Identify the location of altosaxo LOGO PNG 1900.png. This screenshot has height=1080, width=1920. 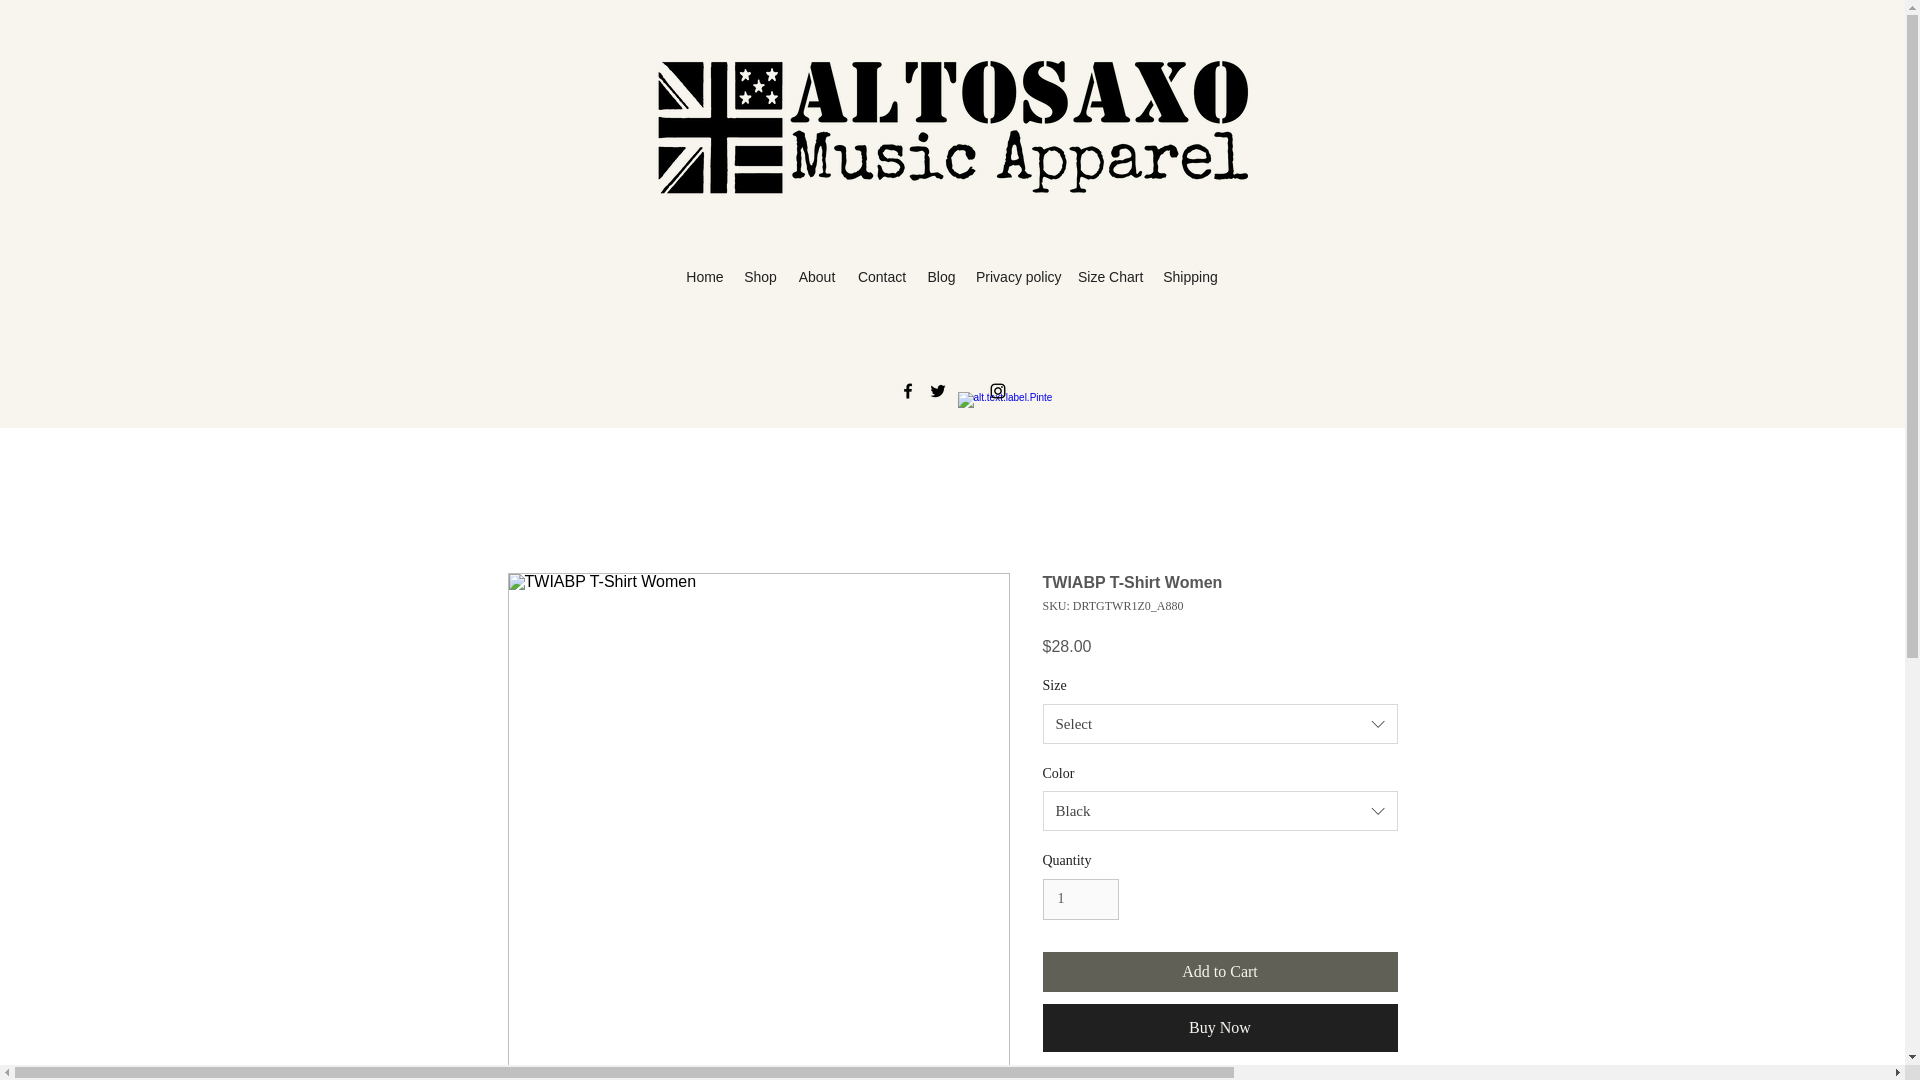
(952, 128).